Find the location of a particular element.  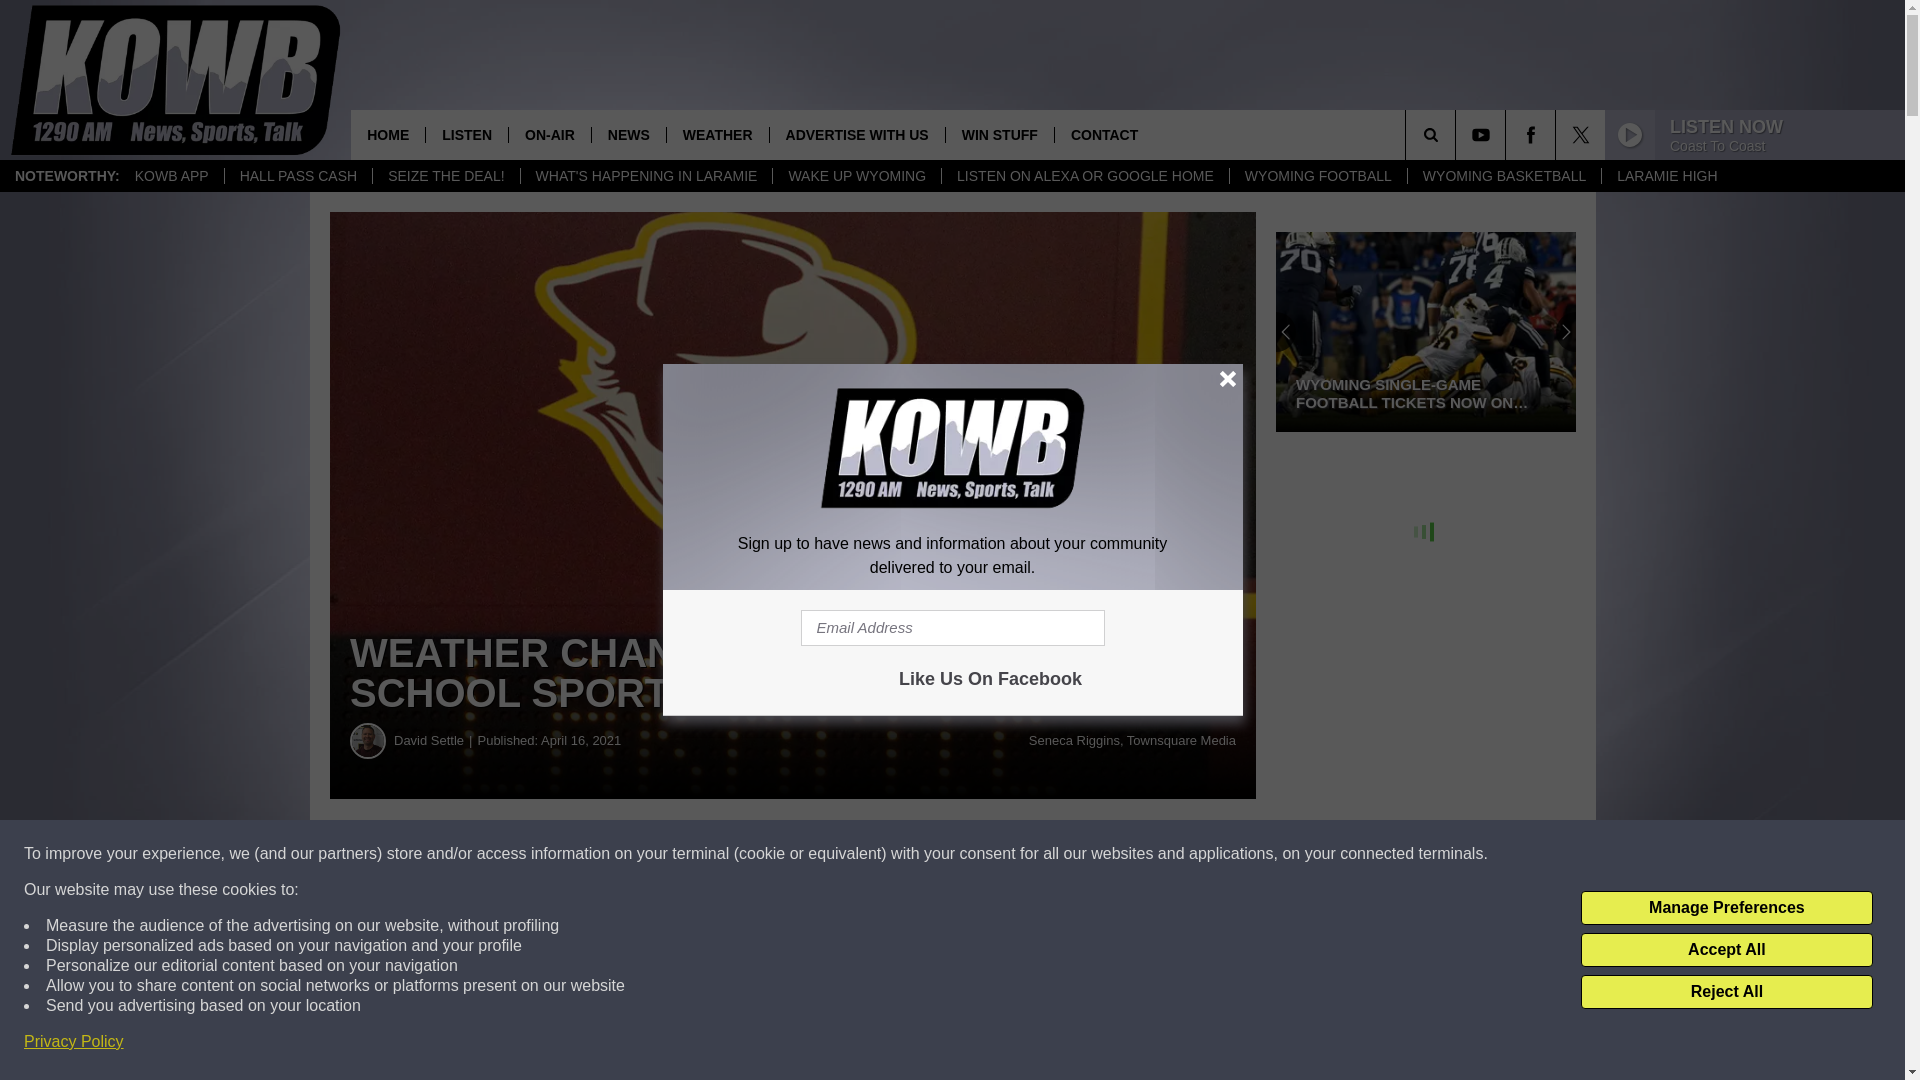

Accept All is located at coordinates (1726, 950).